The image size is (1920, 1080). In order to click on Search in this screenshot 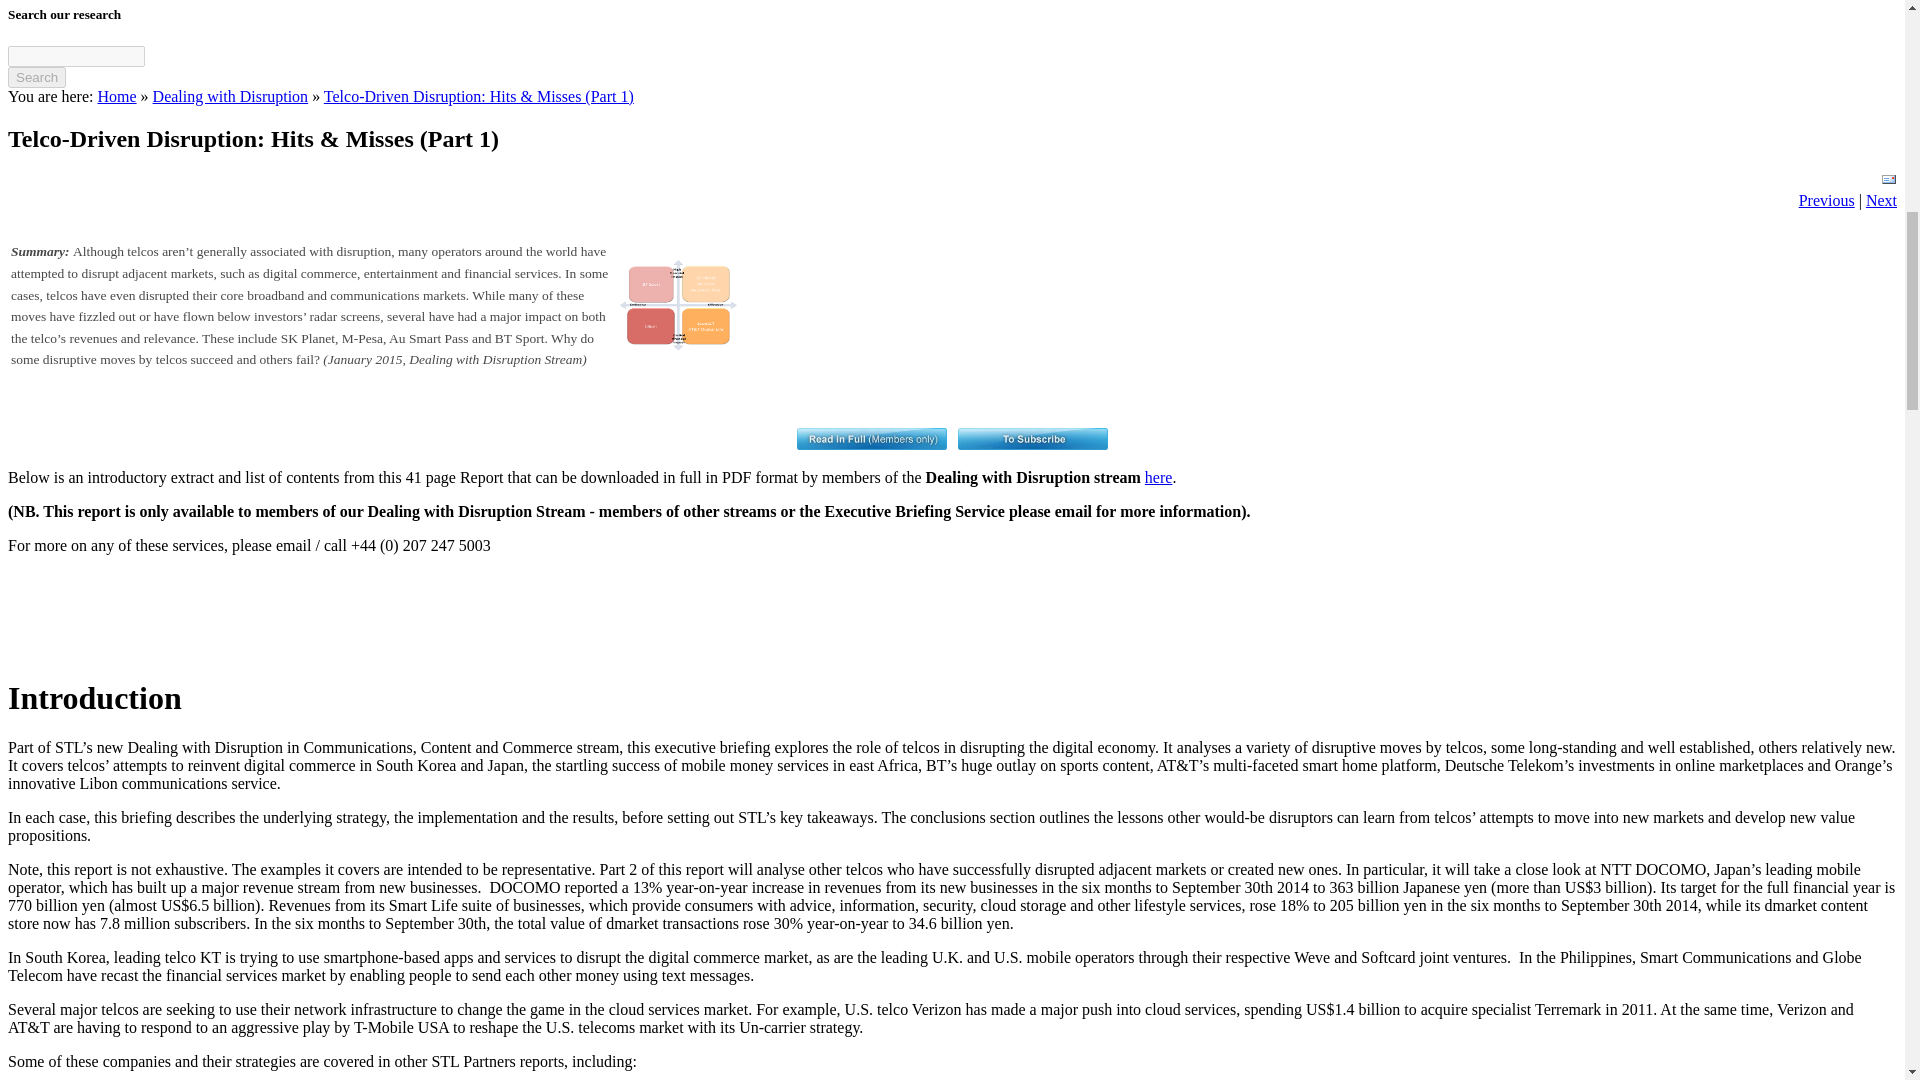, I will do `click(36, 76)`.